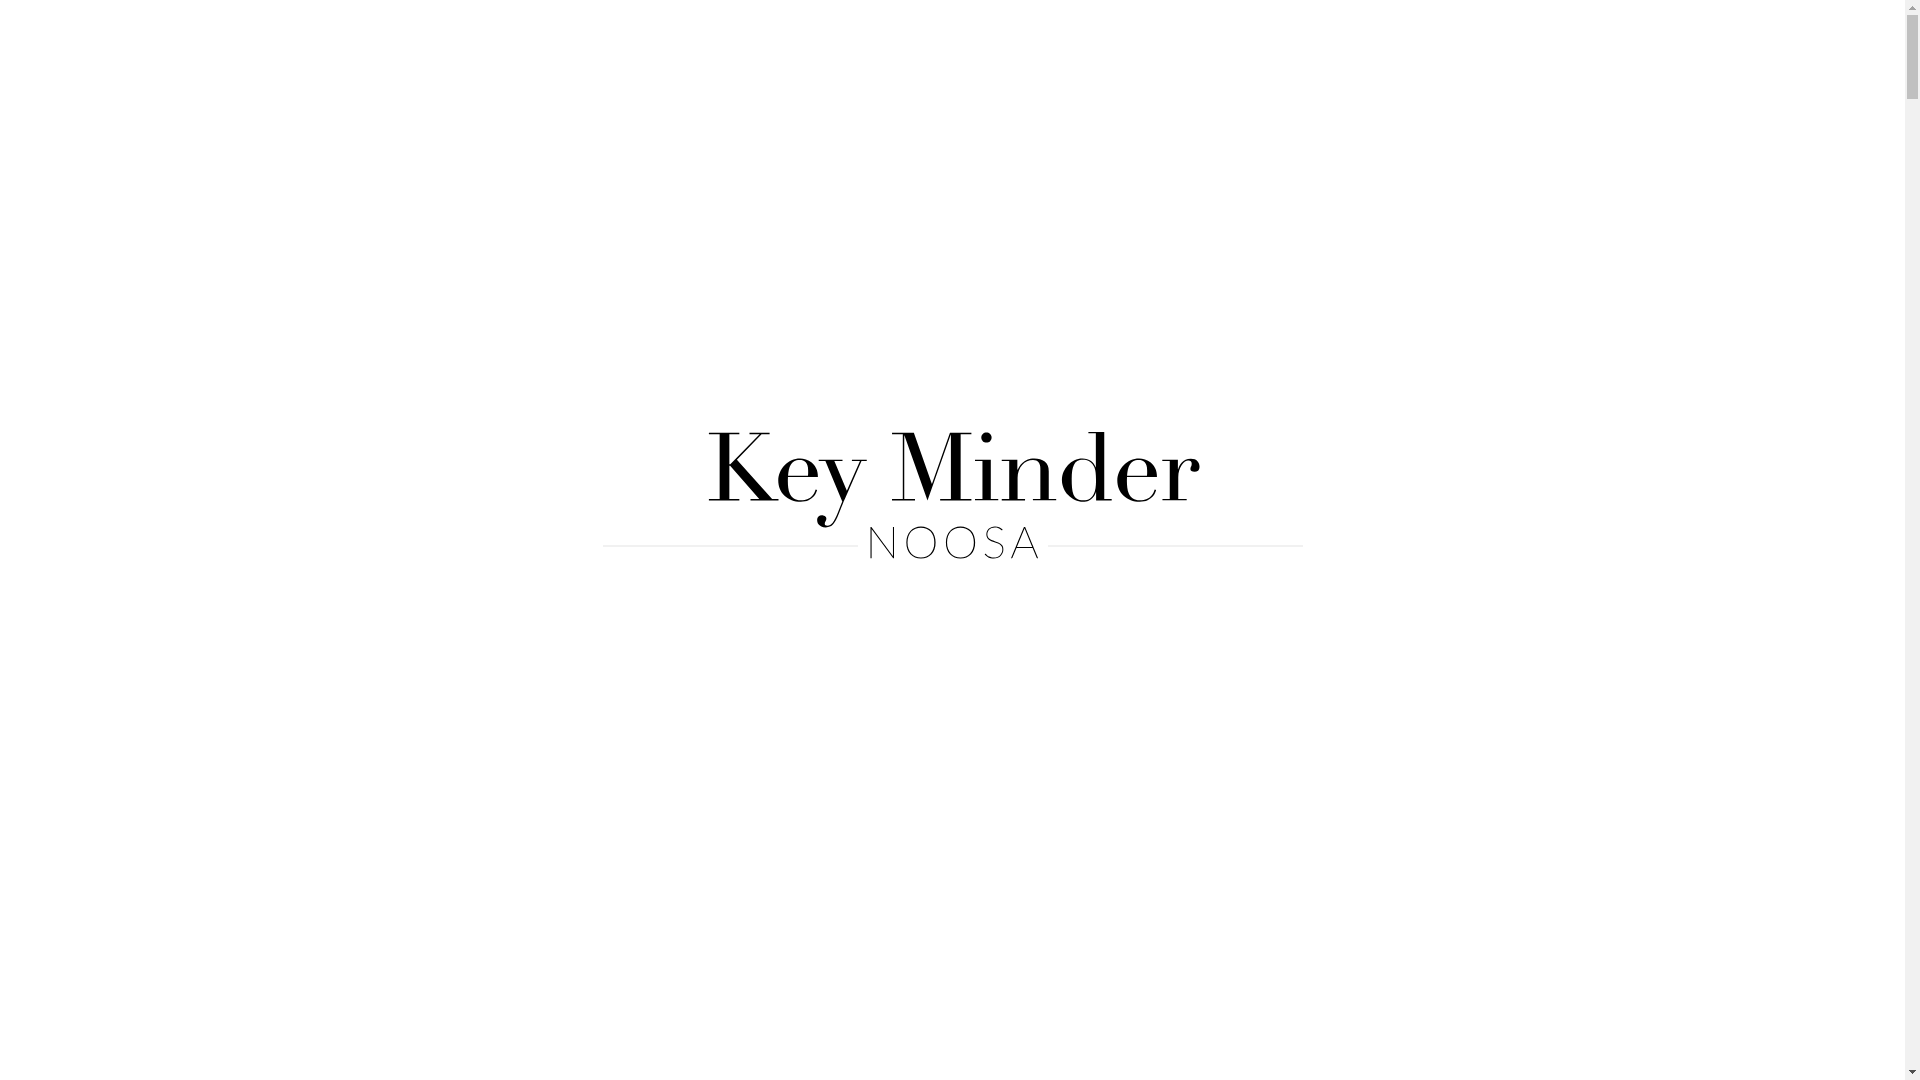 The width and height of the screenshot is (1920, 1080). Describe the element at coordinates (832, 36) in the screenshot. I see `ABOUT` at that location.